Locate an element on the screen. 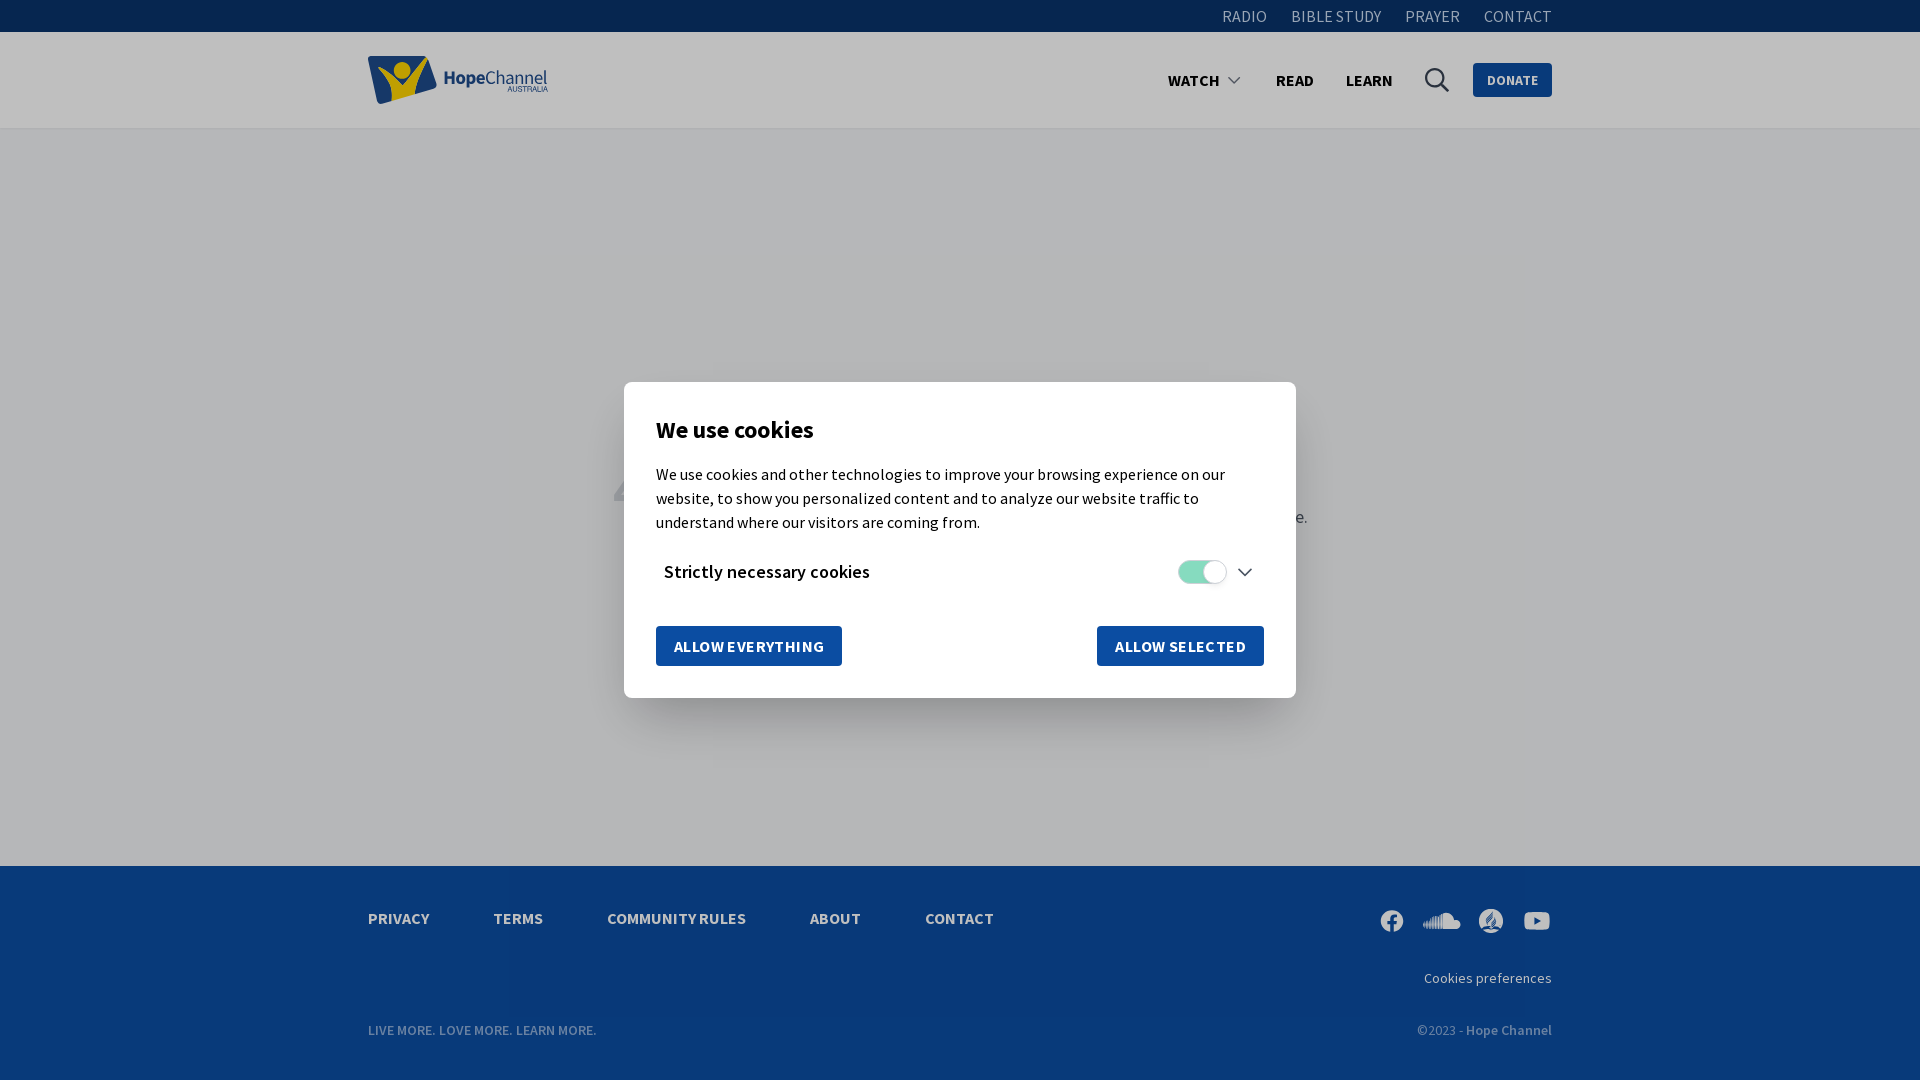  ALLOW EVERYTHING is located at coordinates (749, 646).